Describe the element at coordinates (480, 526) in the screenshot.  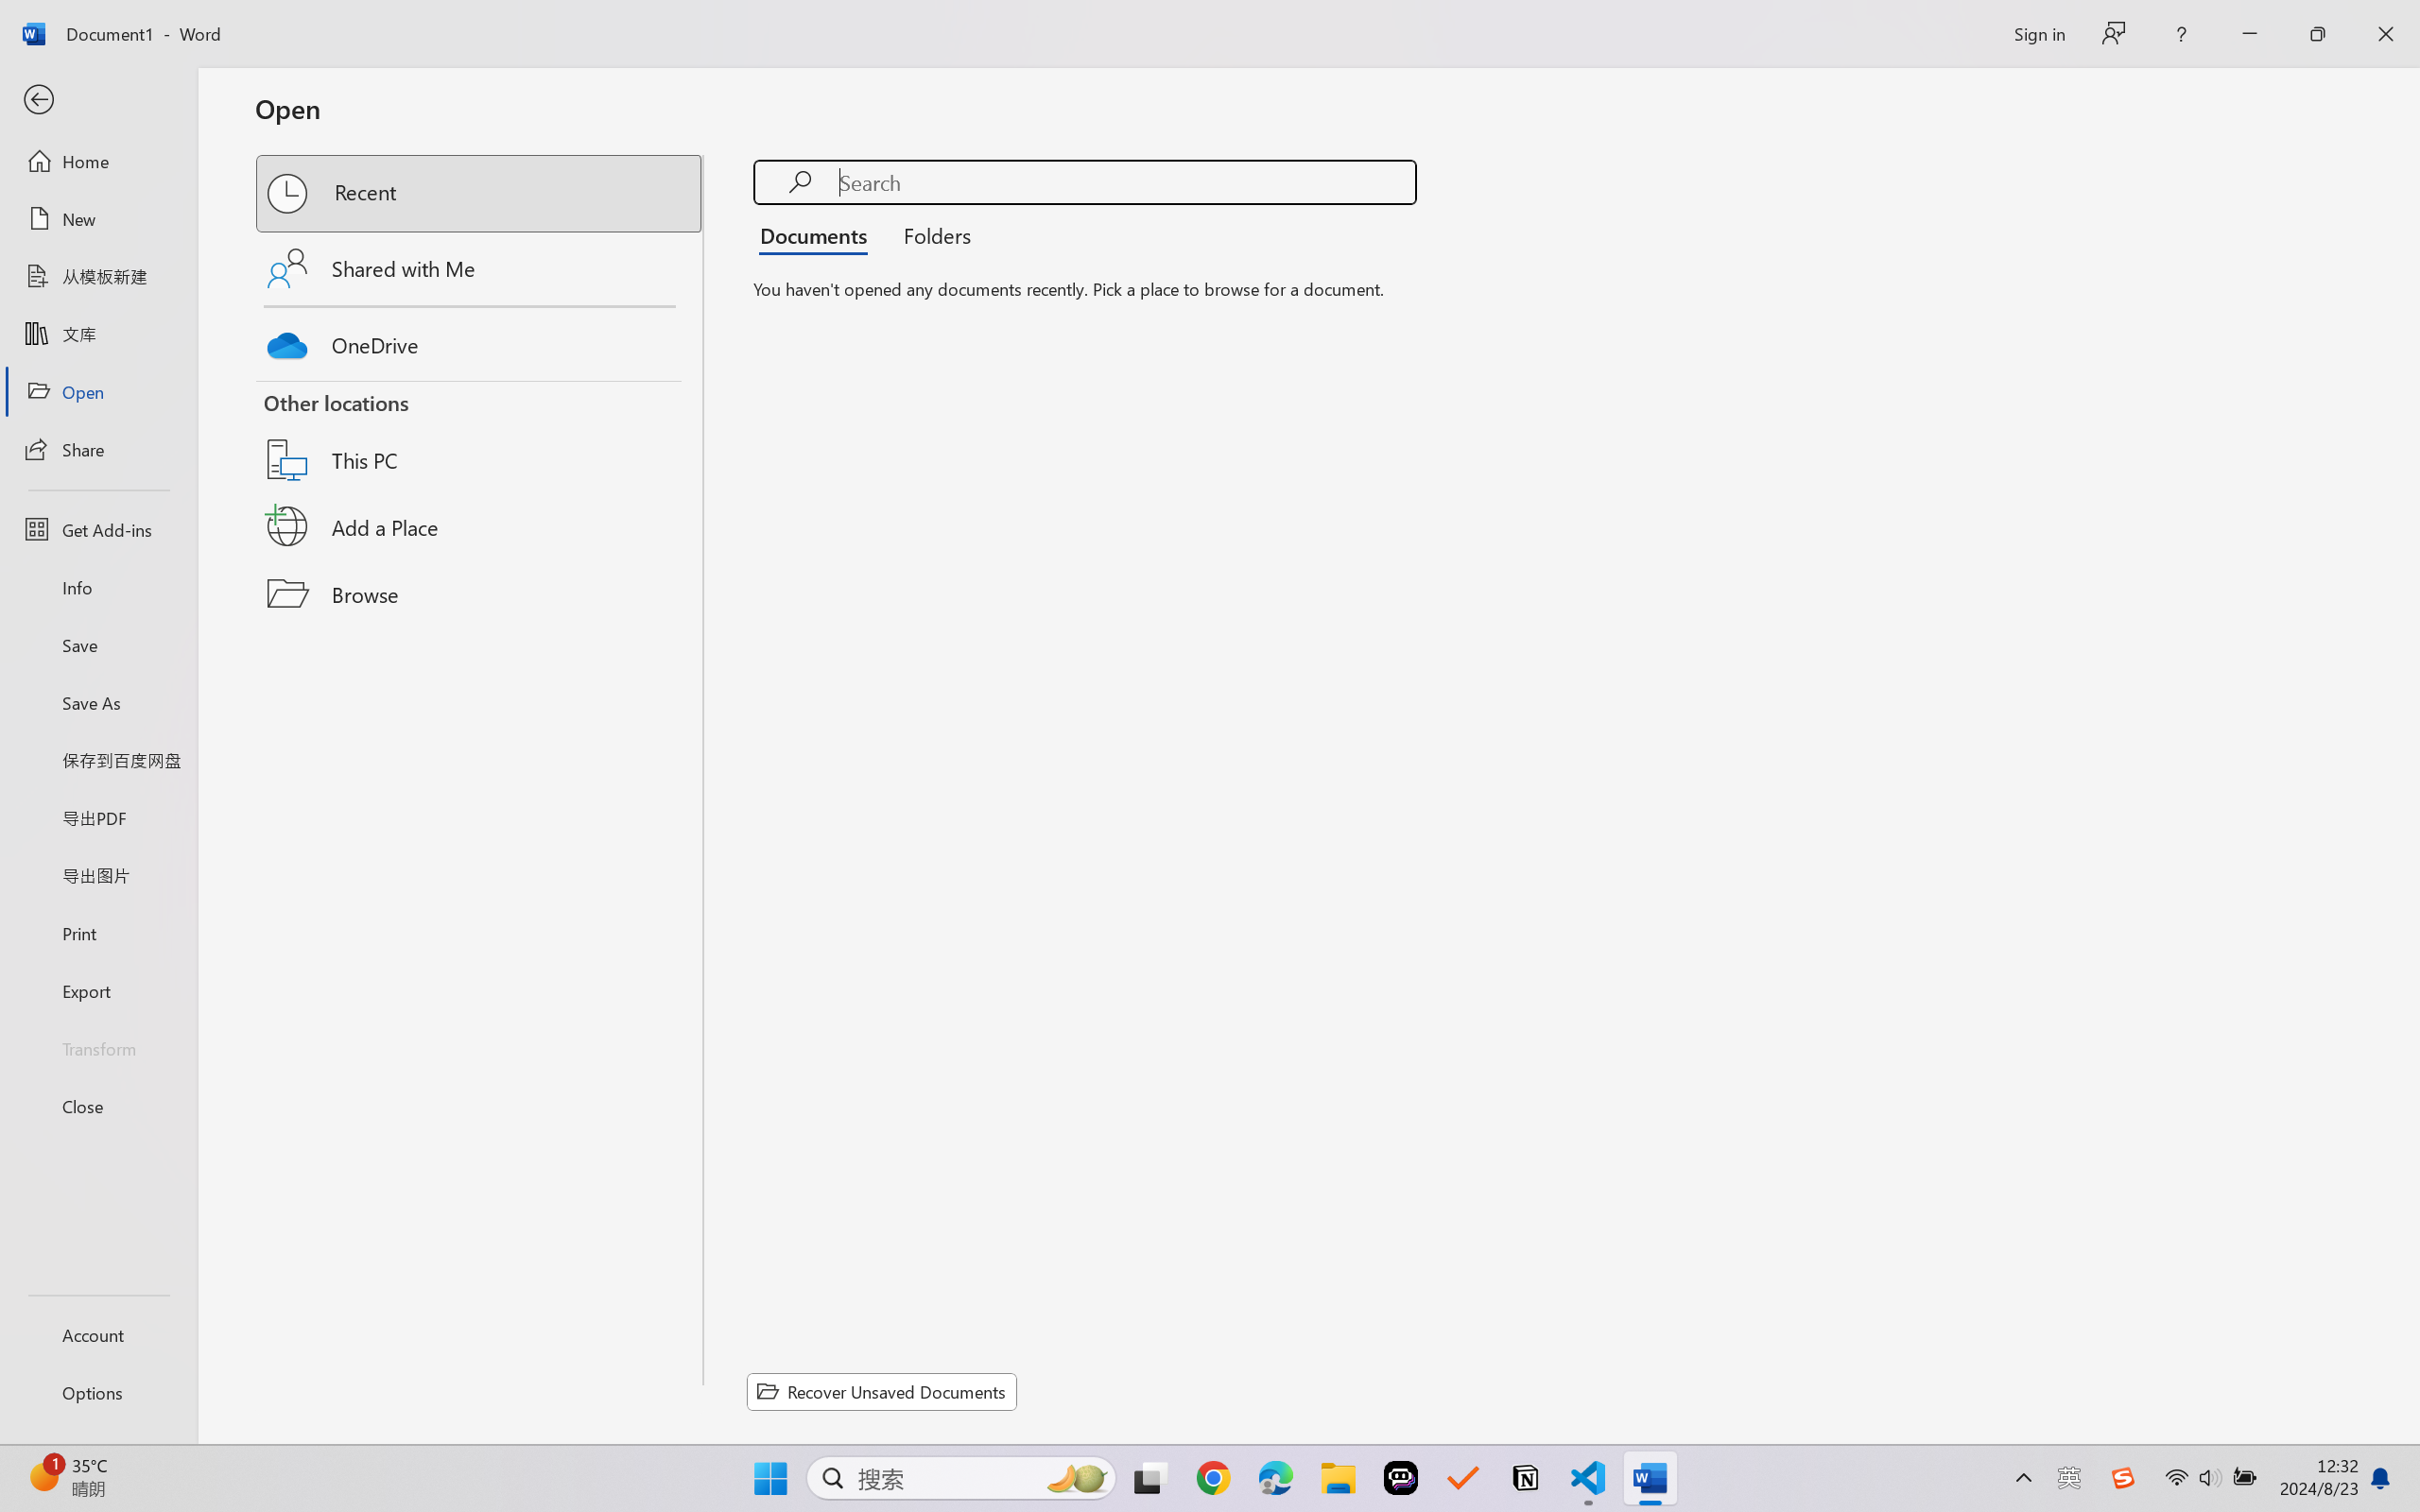
I see `Add a Place` at that location.